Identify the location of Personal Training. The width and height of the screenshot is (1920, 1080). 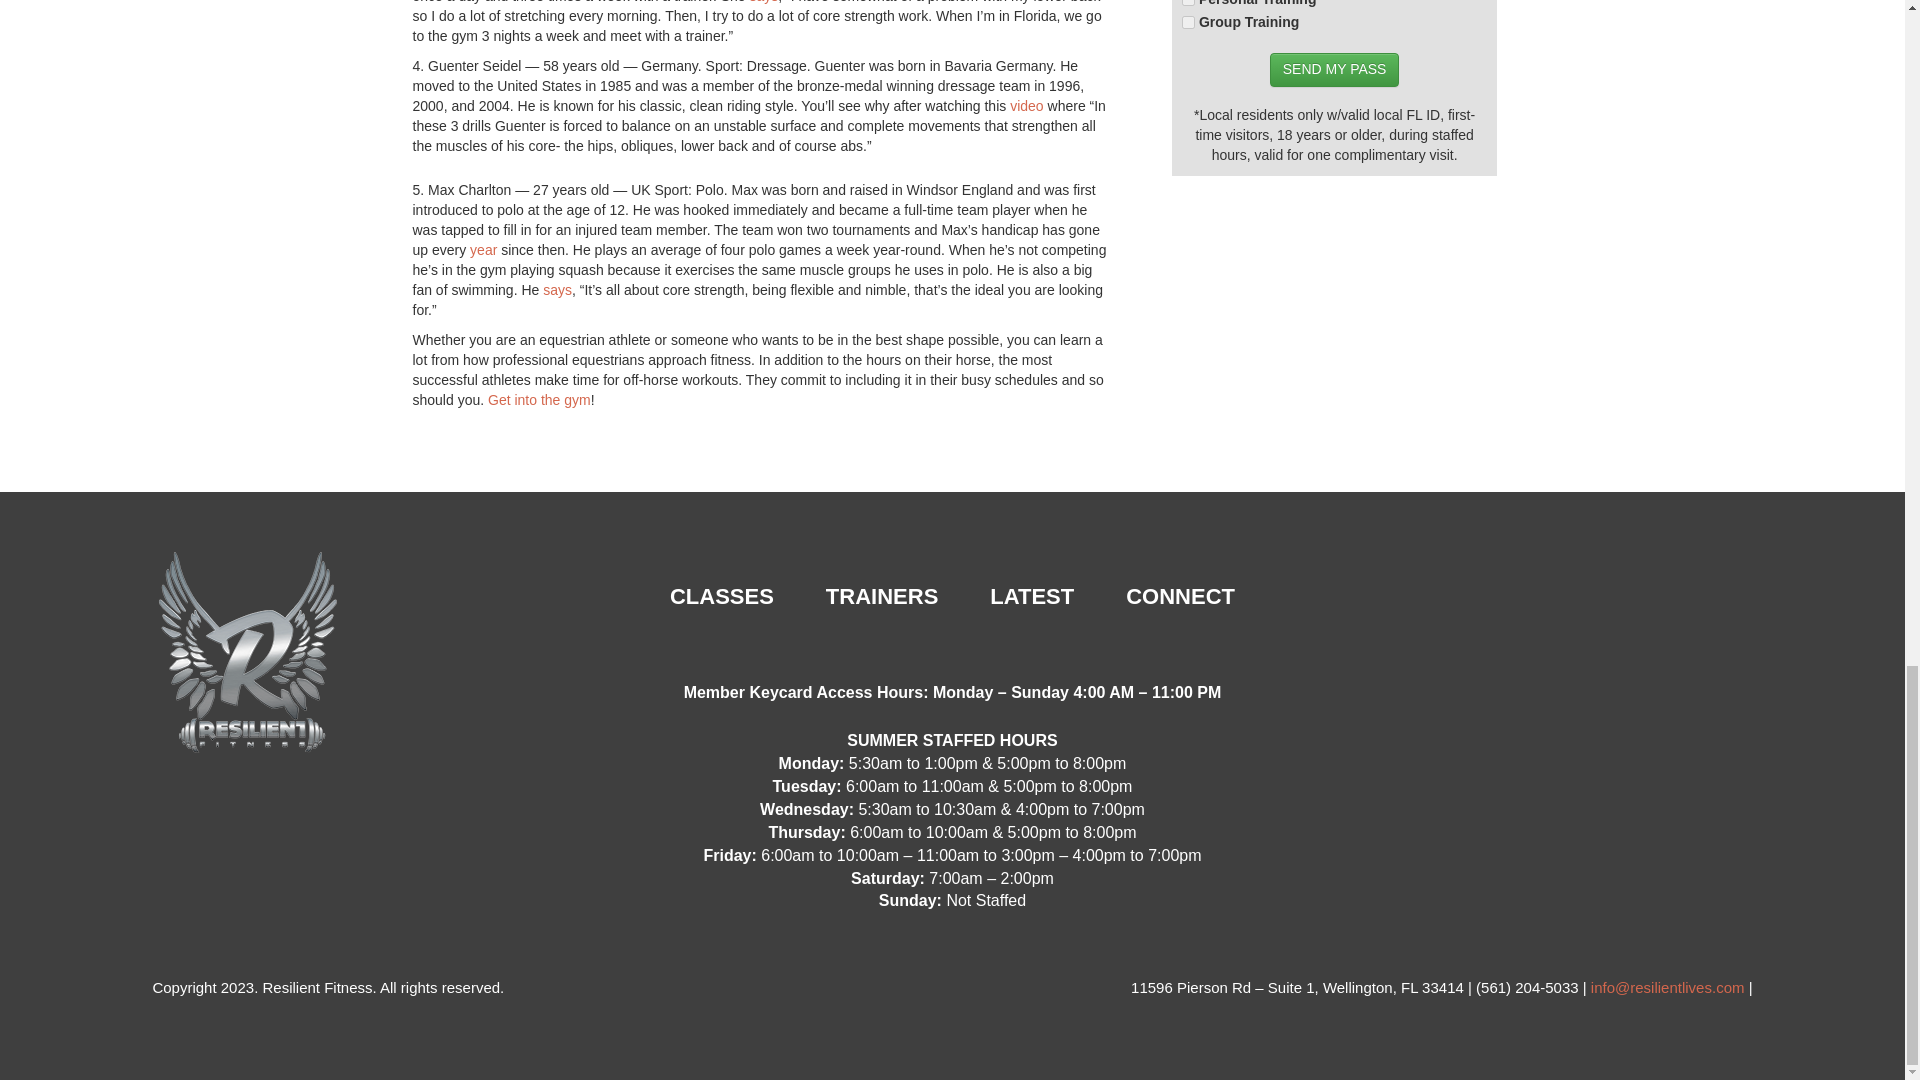
(1188, 3).